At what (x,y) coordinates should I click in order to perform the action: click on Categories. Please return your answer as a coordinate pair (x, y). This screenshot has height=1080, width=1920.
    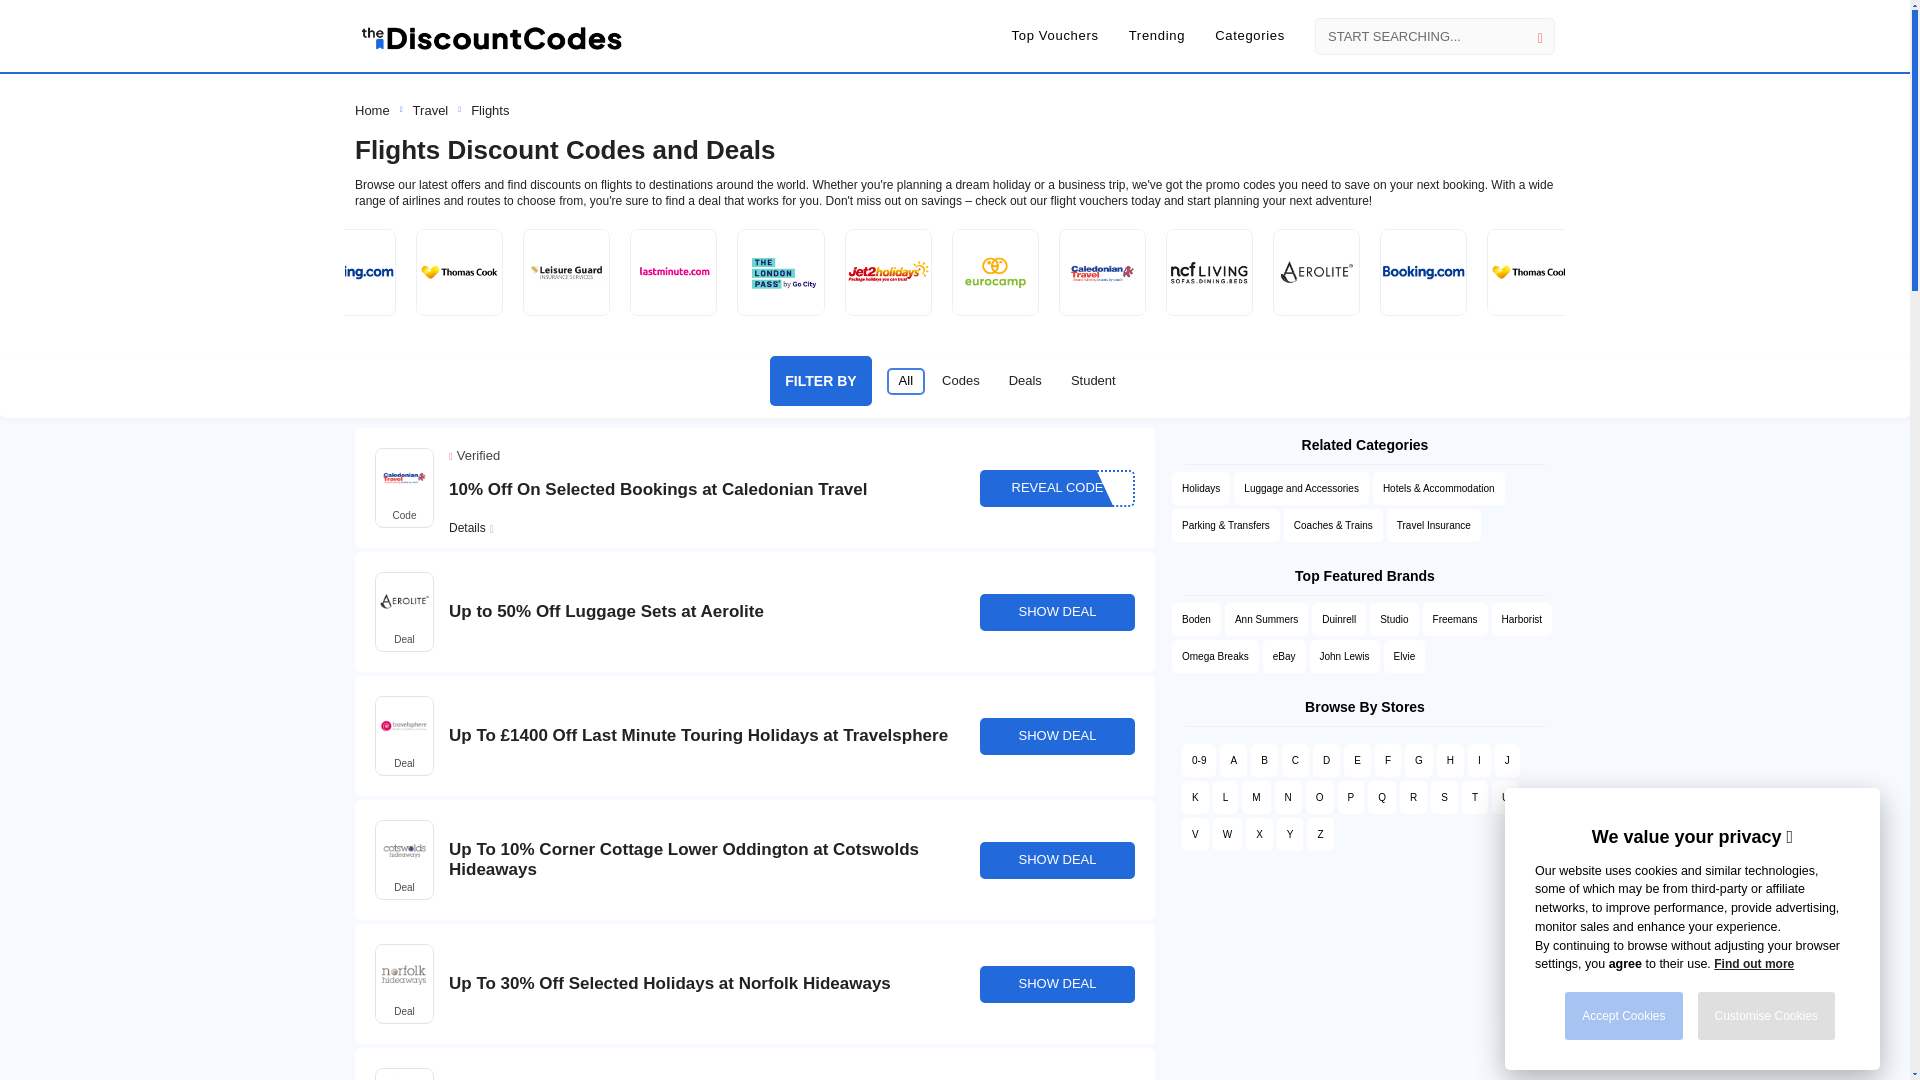
    Looking at the image, I should click on (1250, 36).